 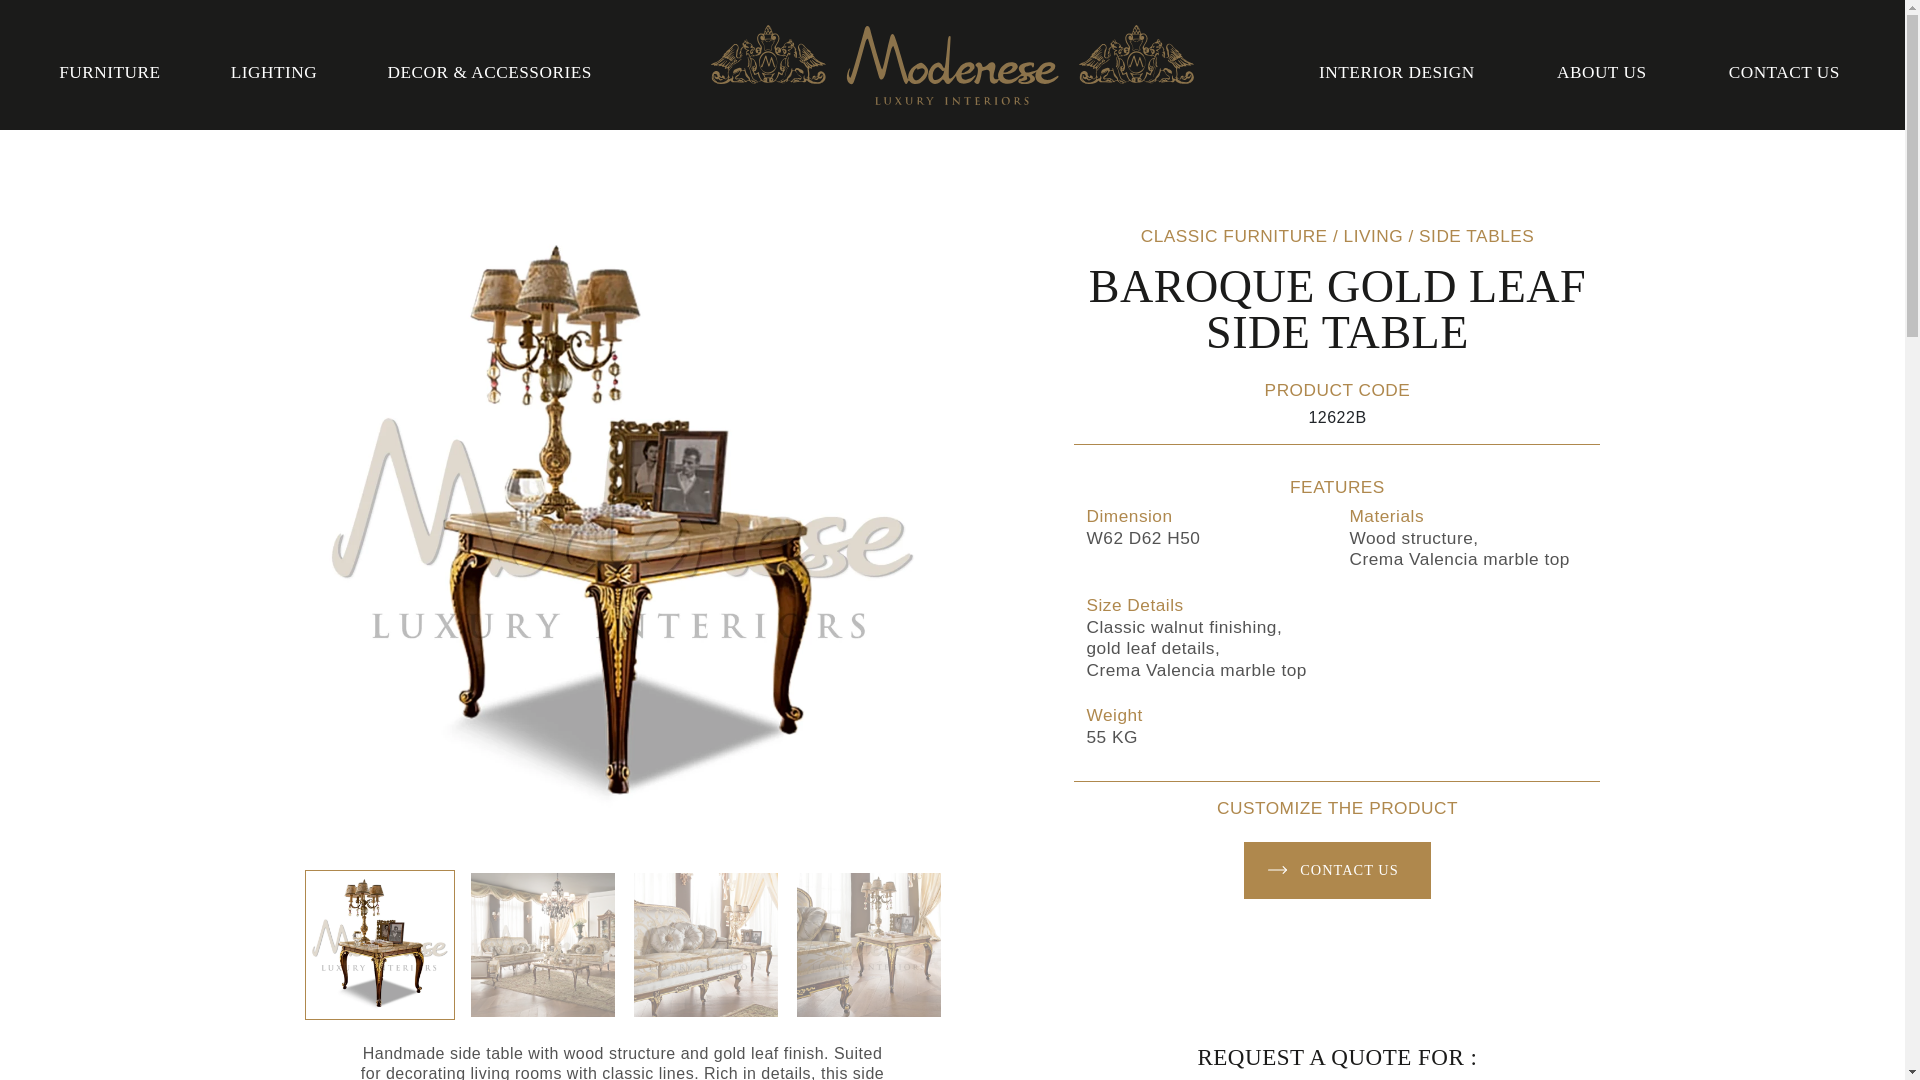 What do you see at coordinates (1374, 236) in the screenshot?
I see `LIVING` at bounding box center [1374, 236].